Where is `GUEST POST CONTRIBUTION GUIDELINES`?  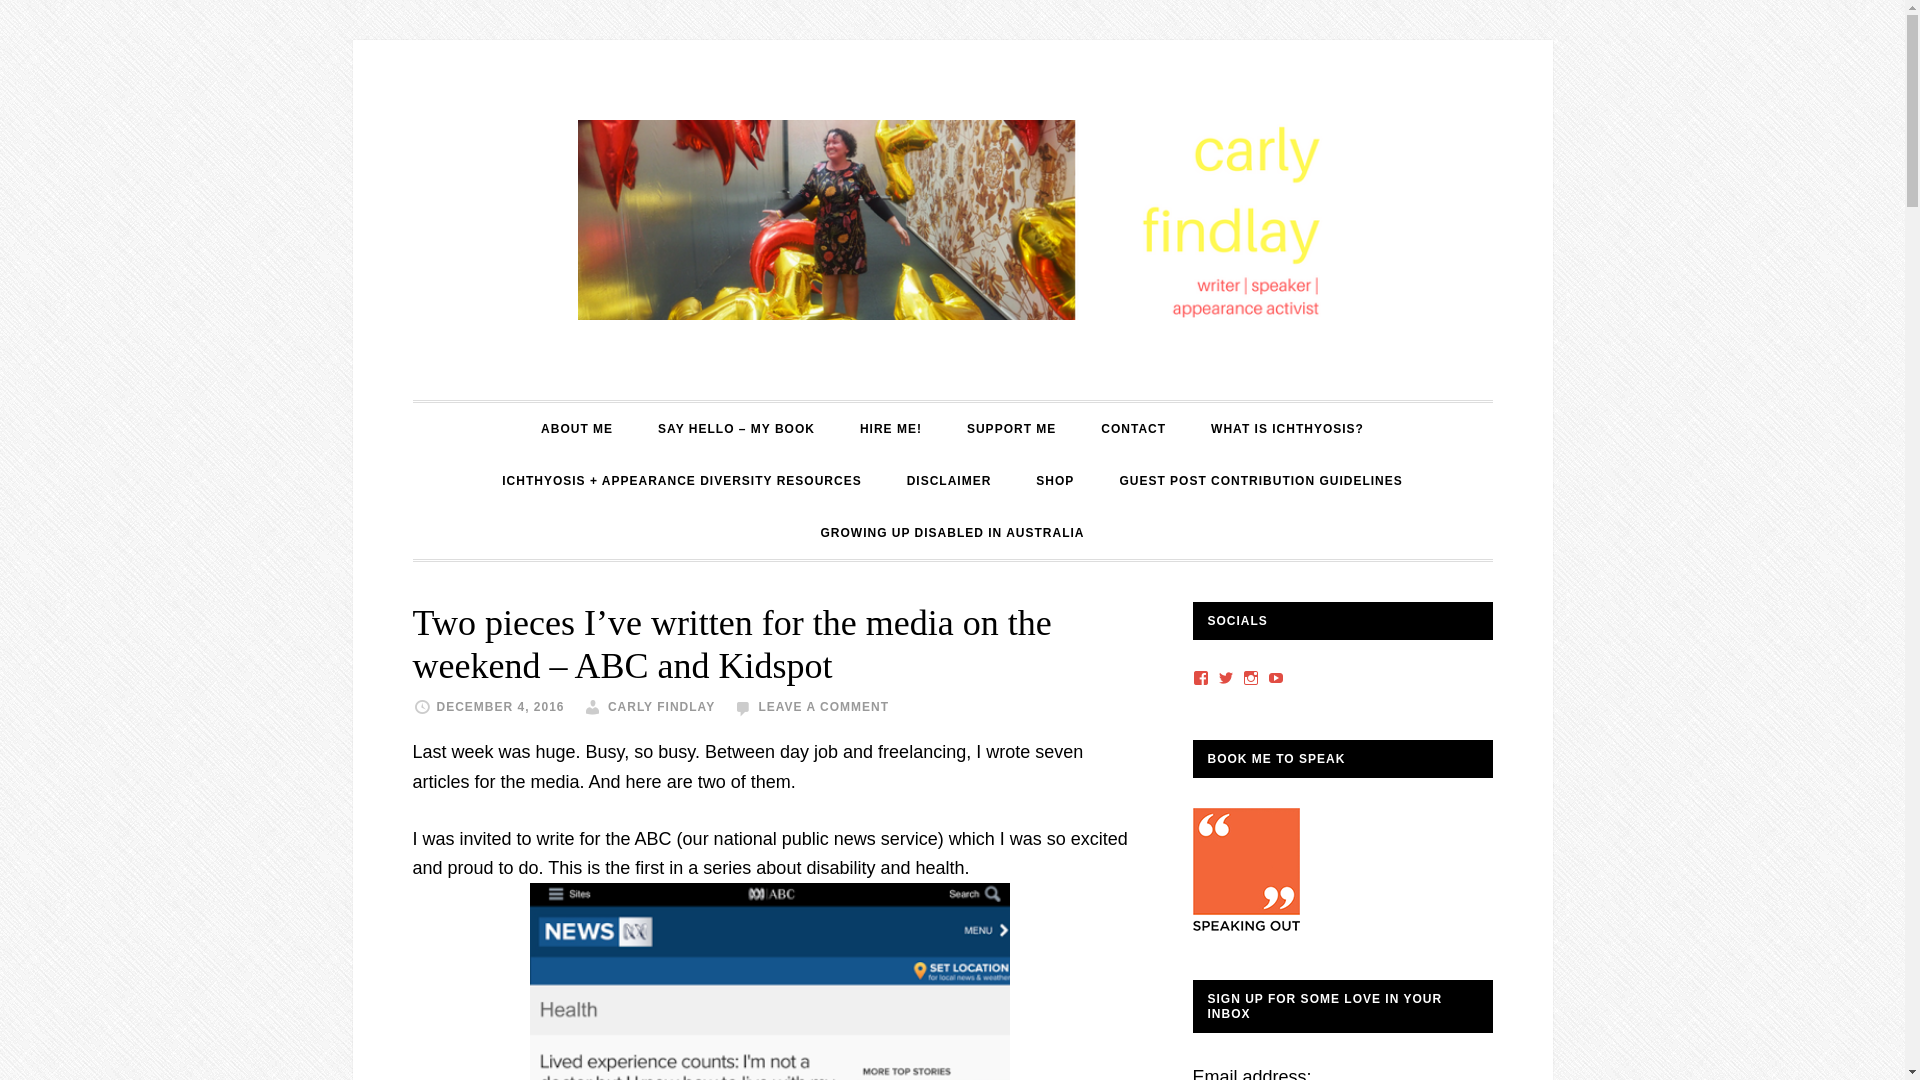
GUEST POST CONTRIBUTION GUIDELINES is located at coordinates (1260, 480).